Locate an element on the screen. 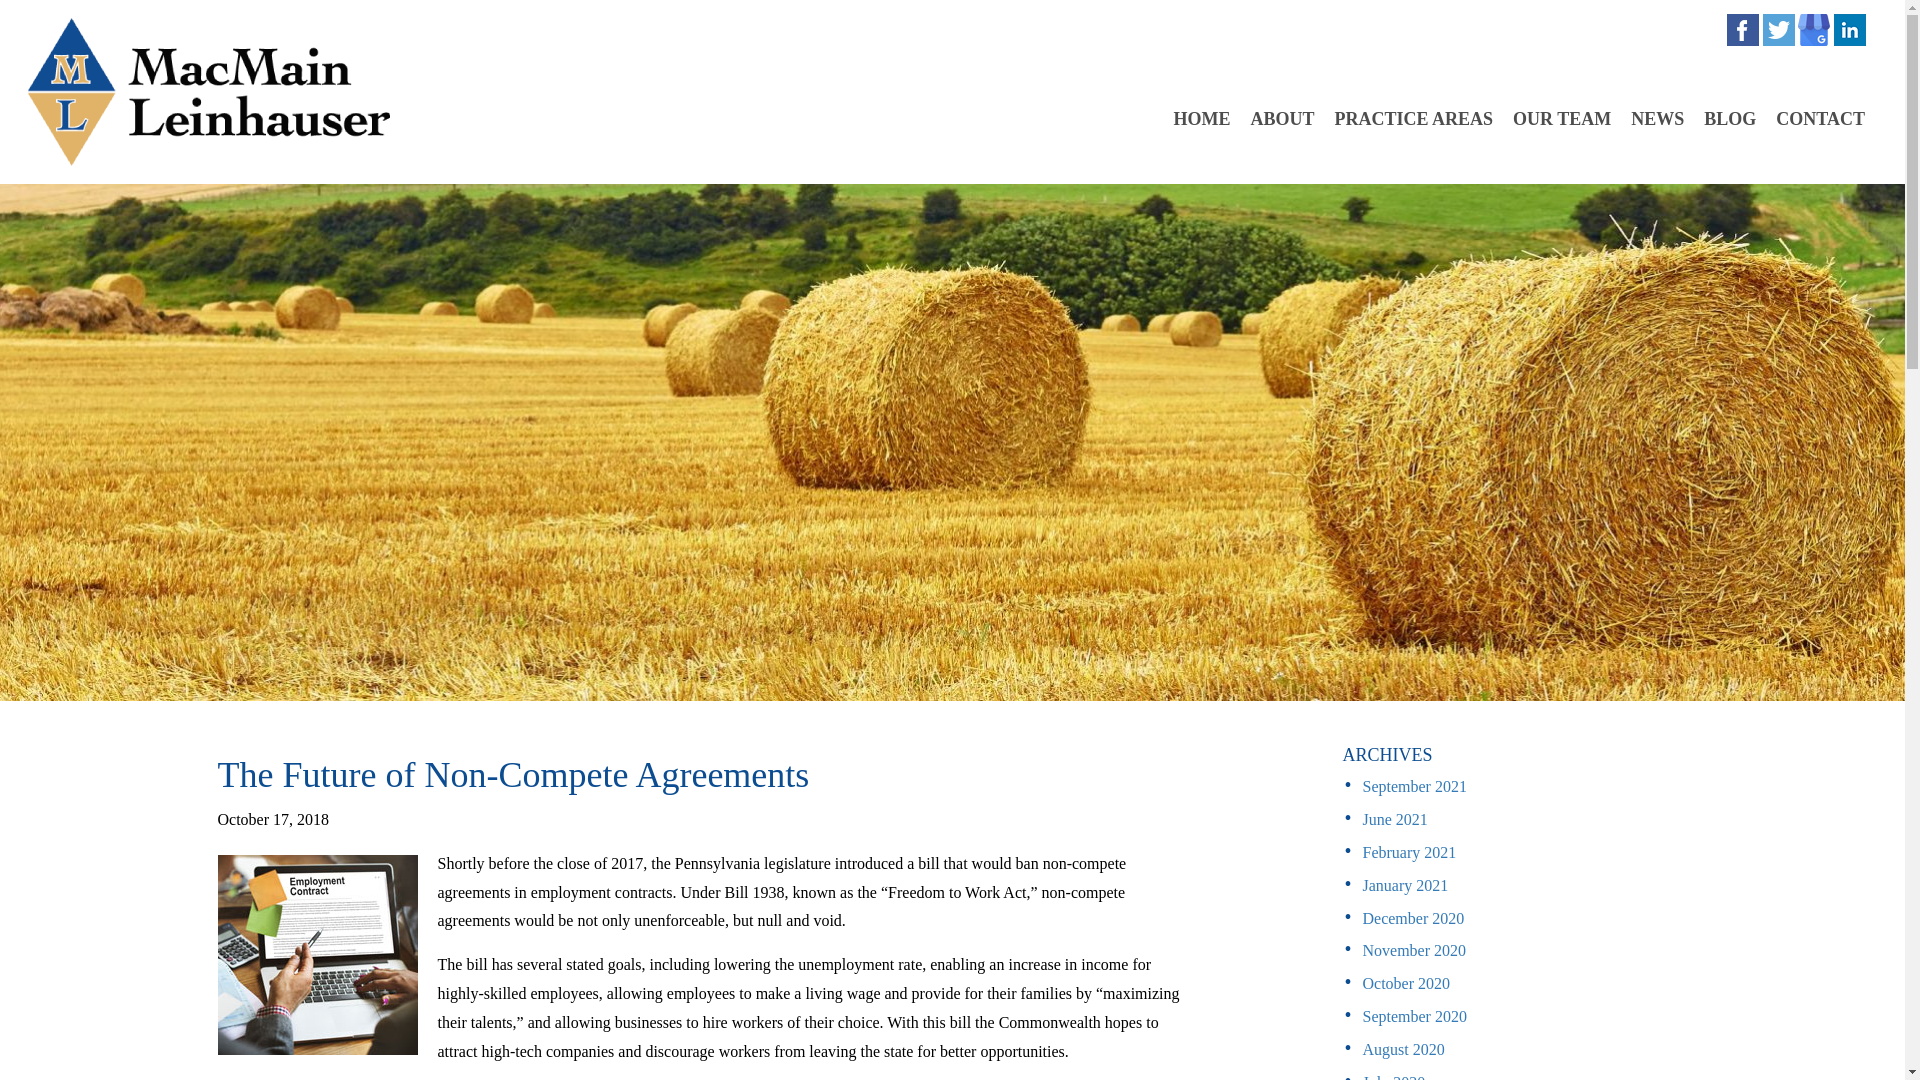 The width and height of the screenshot is (1920, 1080). NEWS is located at coordinates (1662, 118).